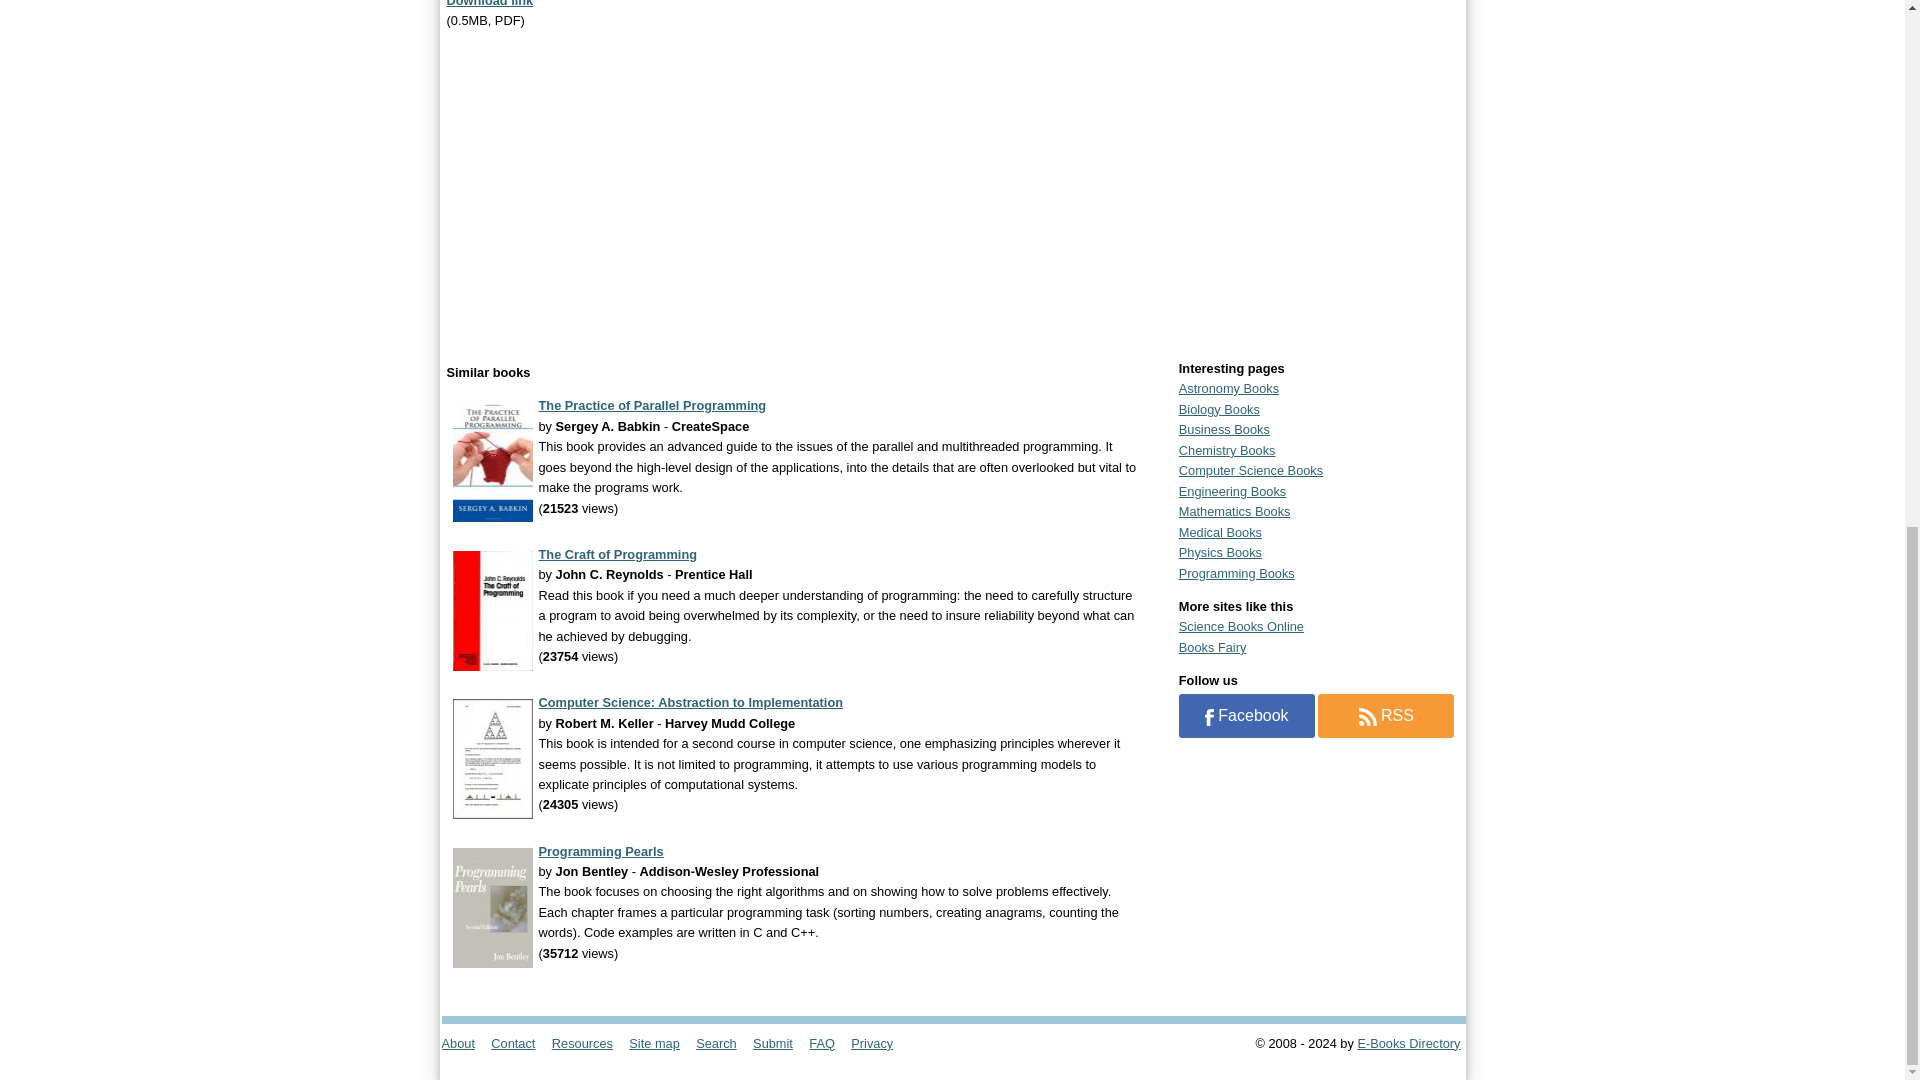  I want to click on The Practice of Parallel Programming, so click(652, 405).